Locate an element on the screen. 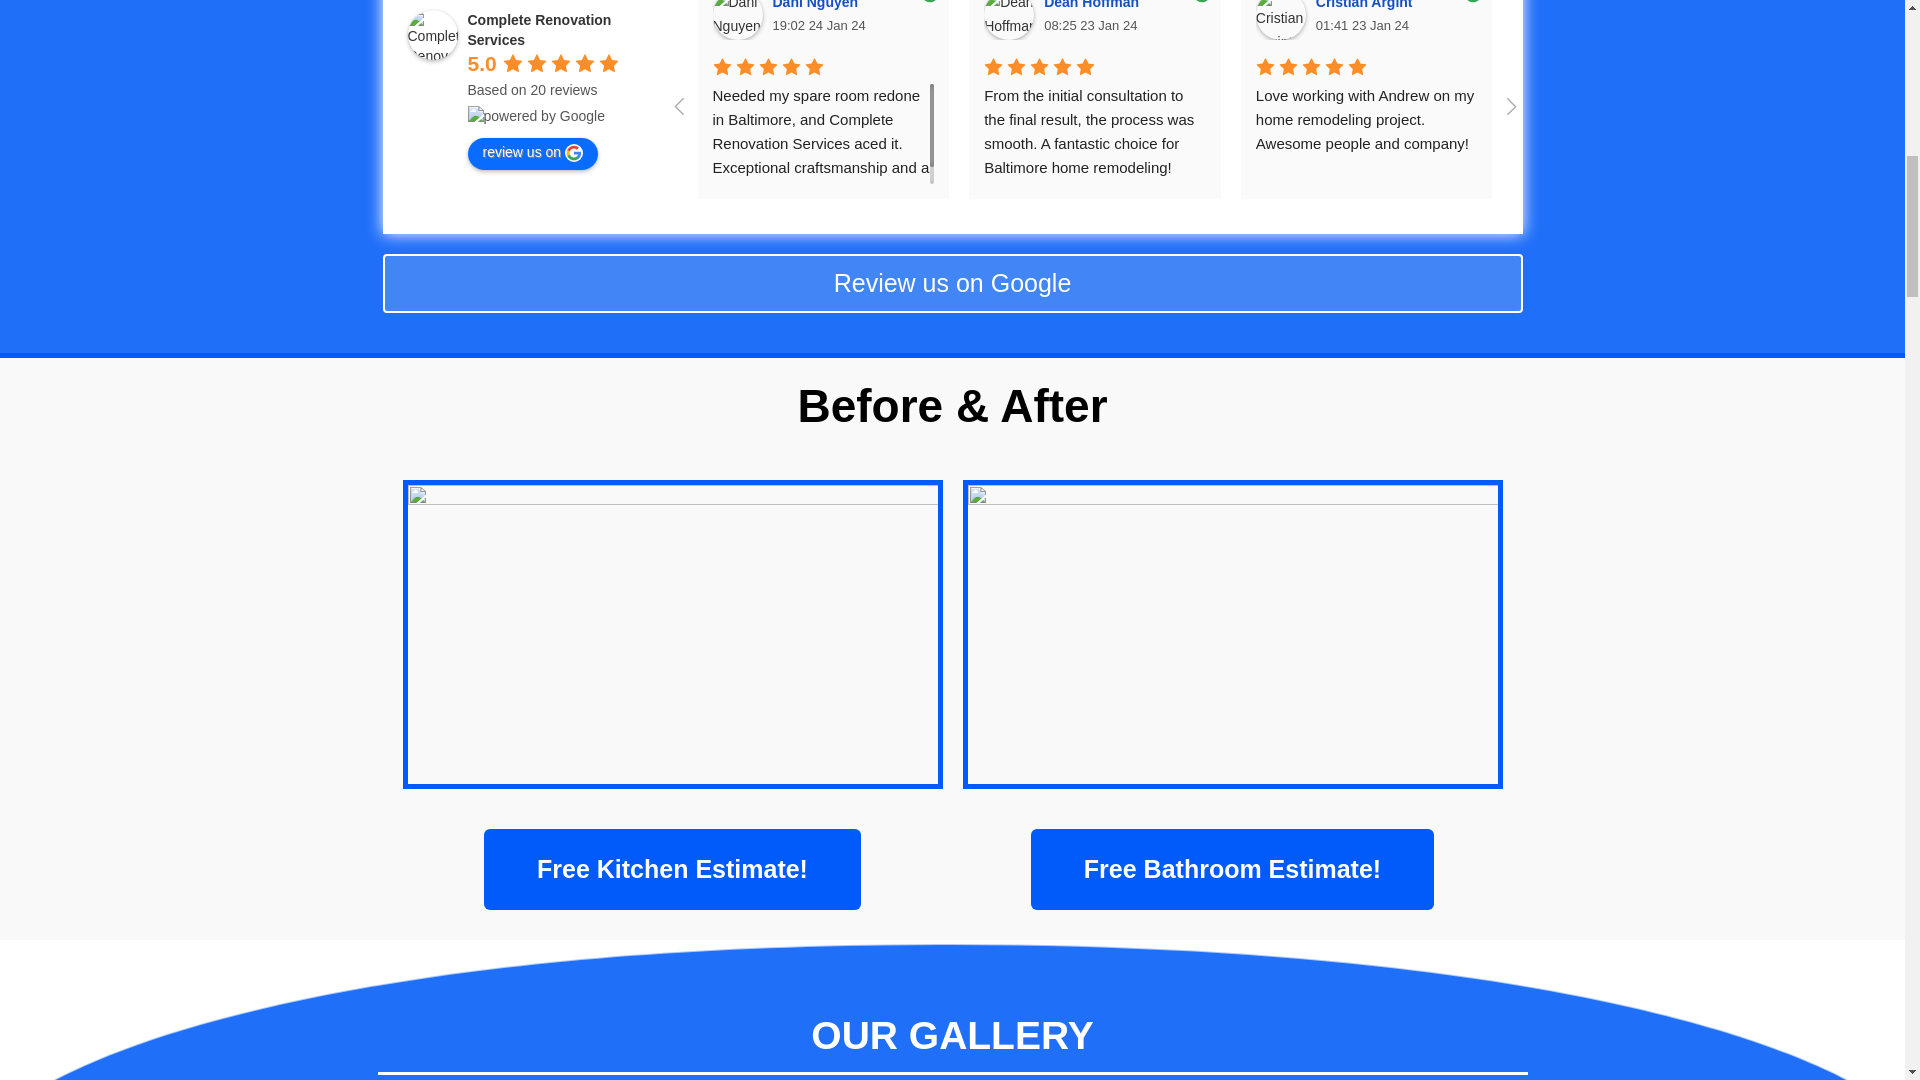 The width and height of the screenshot is (1920, 1080). Dani Nguyen is located at coordinates (818, 4).